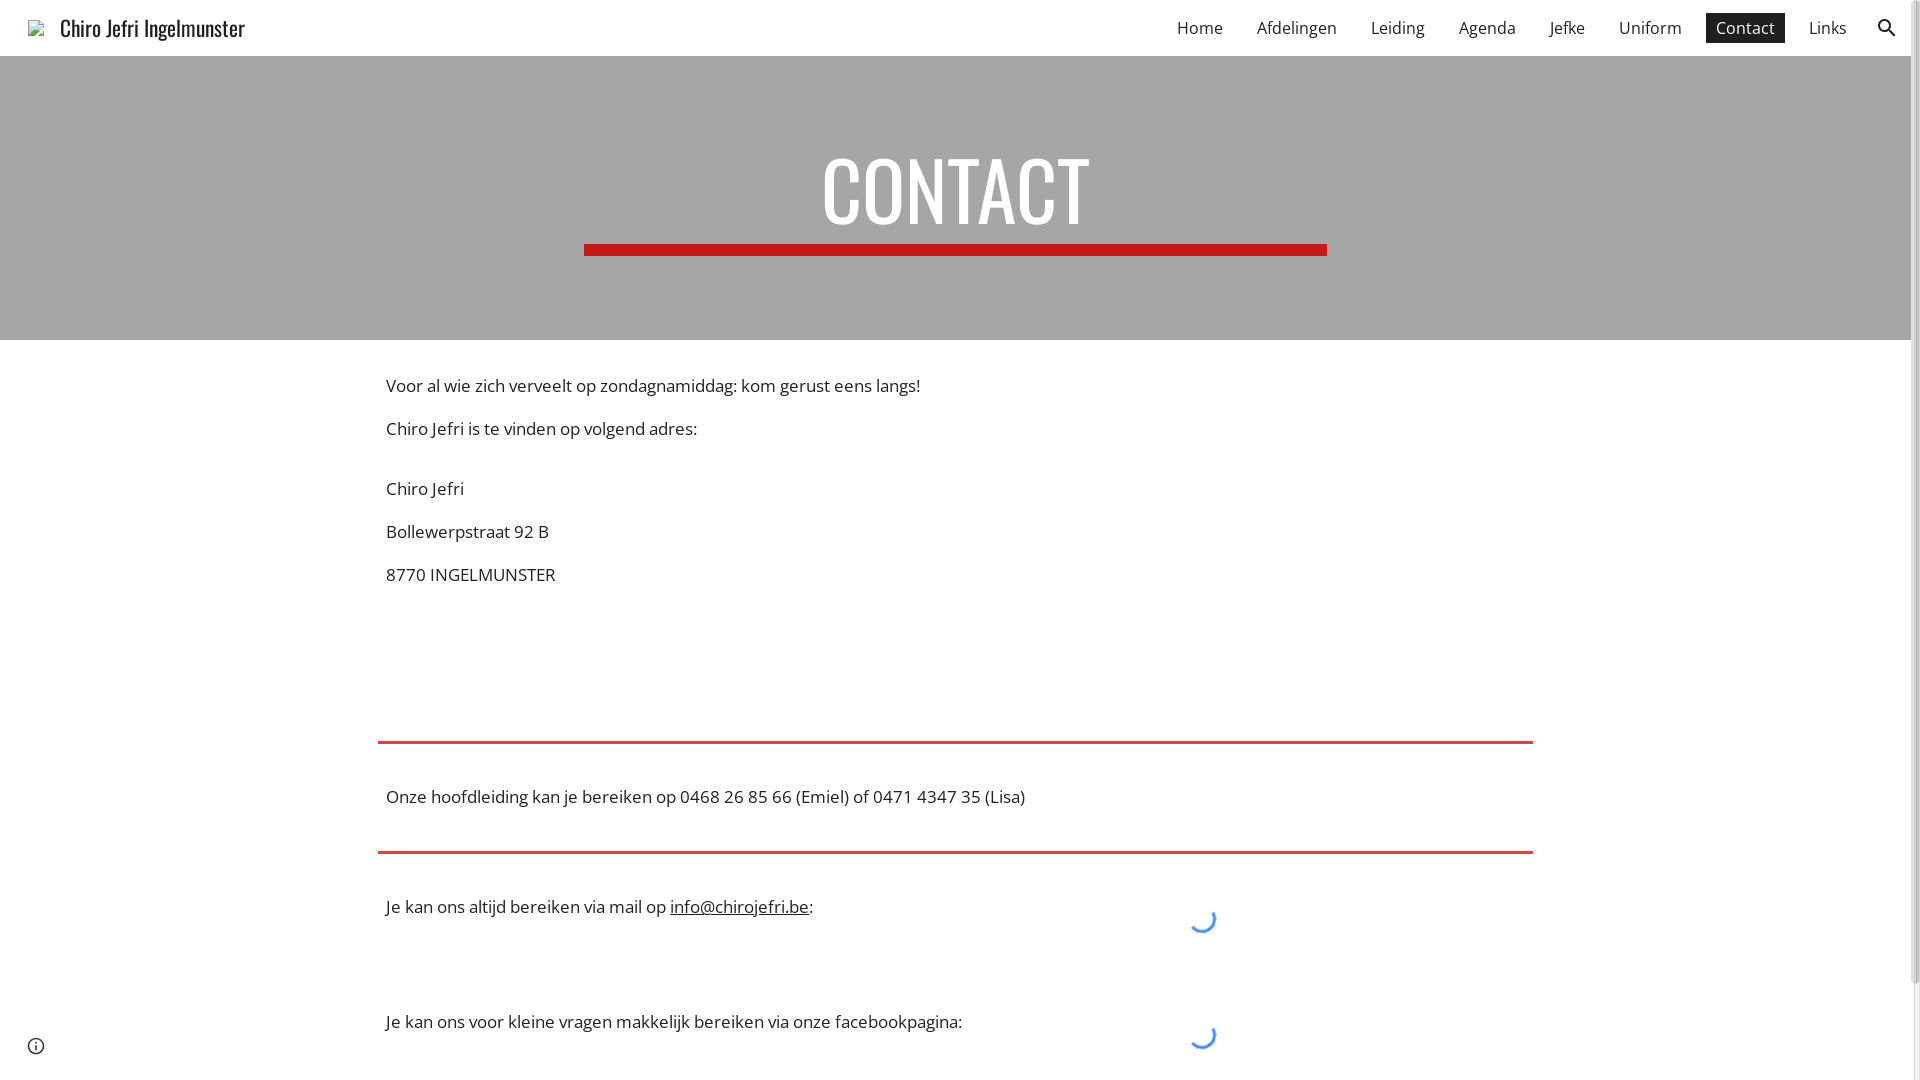  I want to click on Chiro Jefri Ingelmunster, so click(136, 24).